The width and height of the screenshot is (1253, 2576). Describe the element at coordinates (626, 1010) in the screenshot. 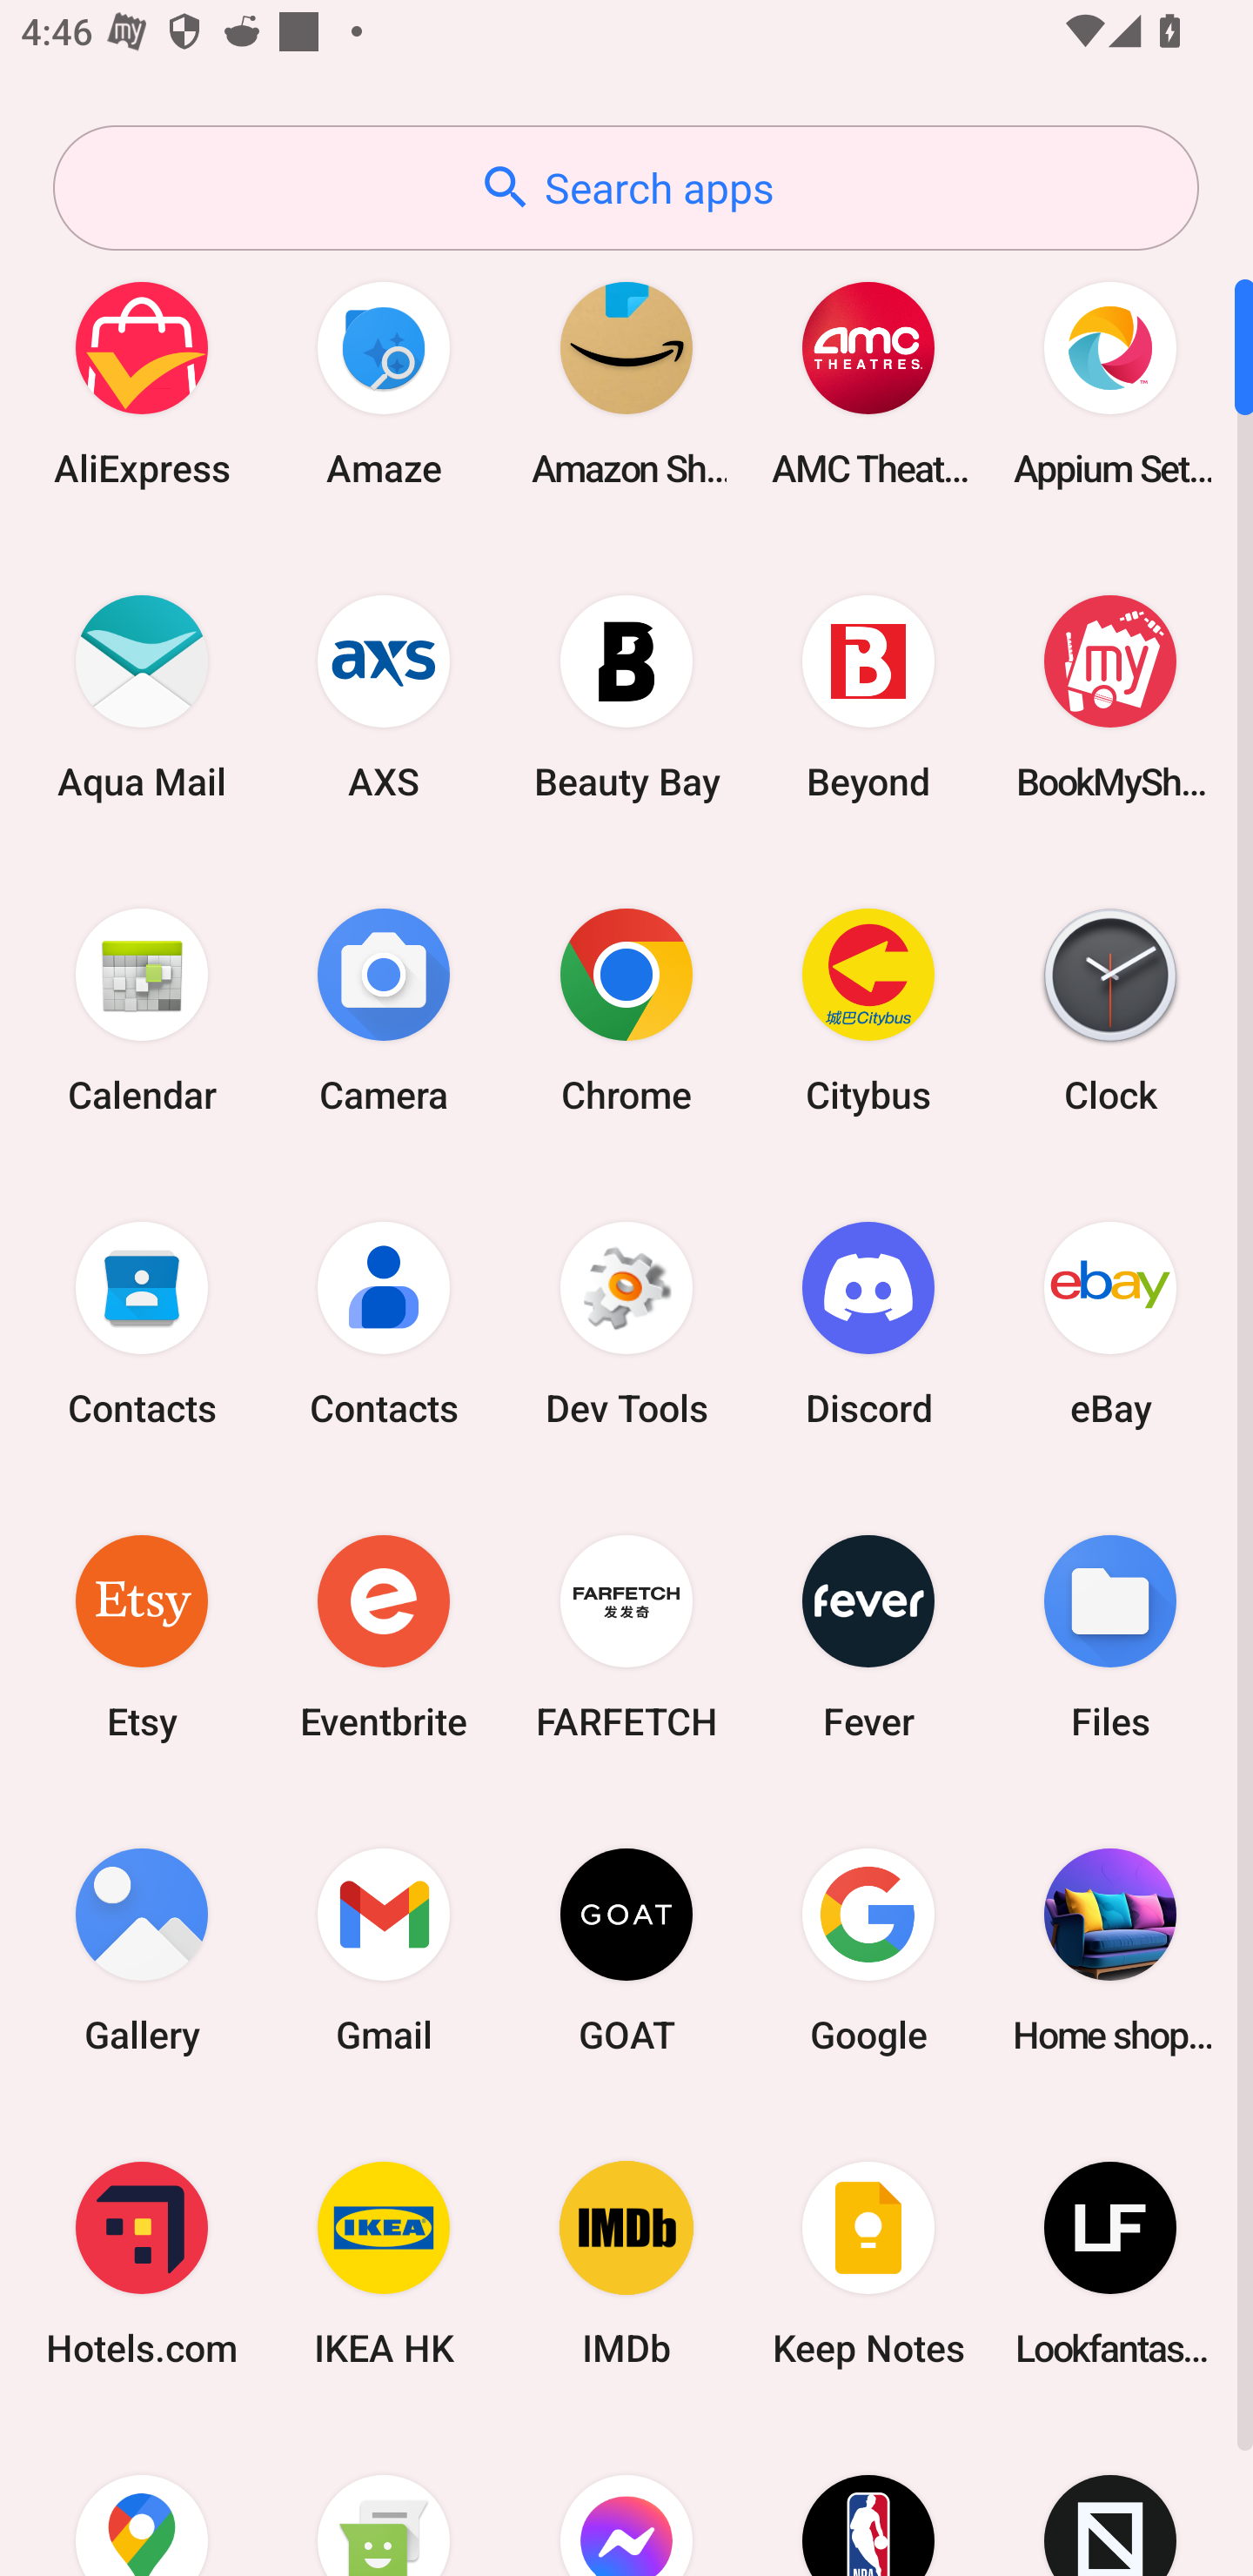

I see `Chrome` at that location.